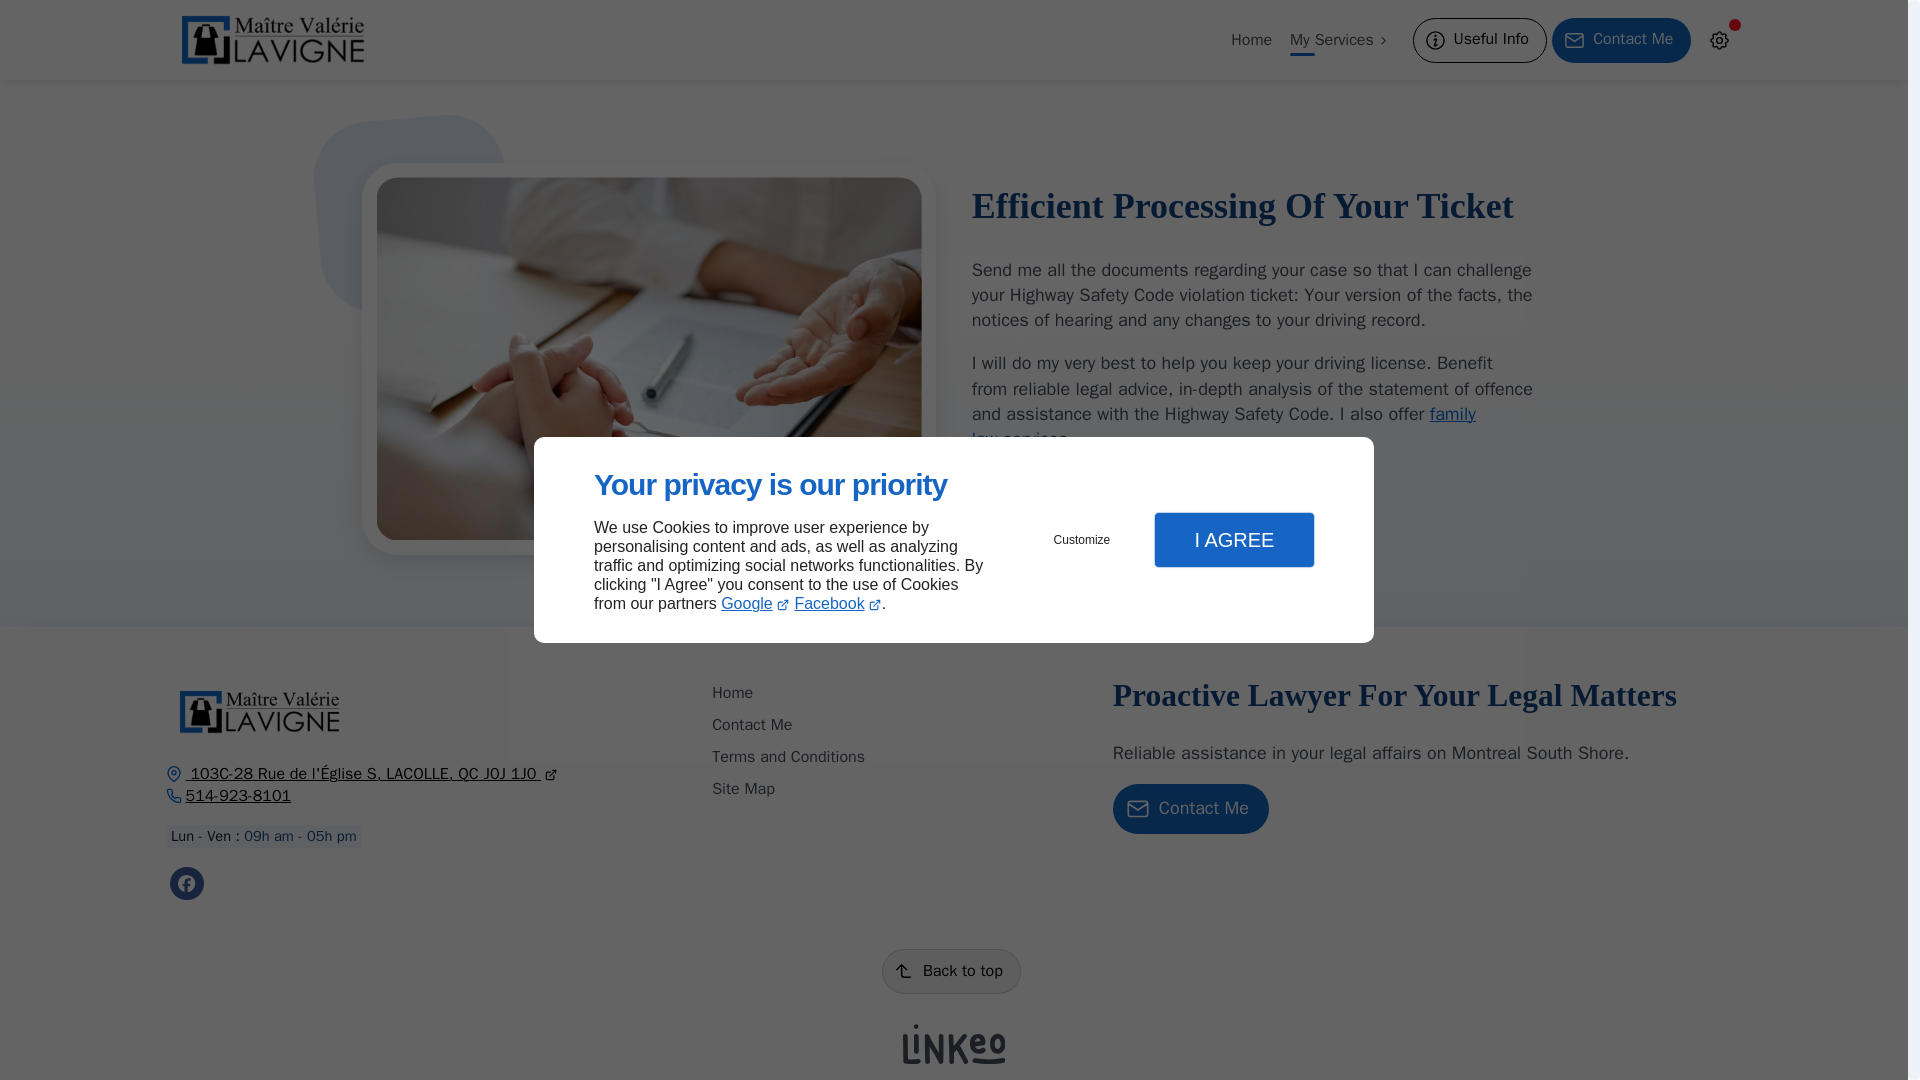  Describe the element at coordinates (1224, 426) in the screenshot. I see `family law` at that location.